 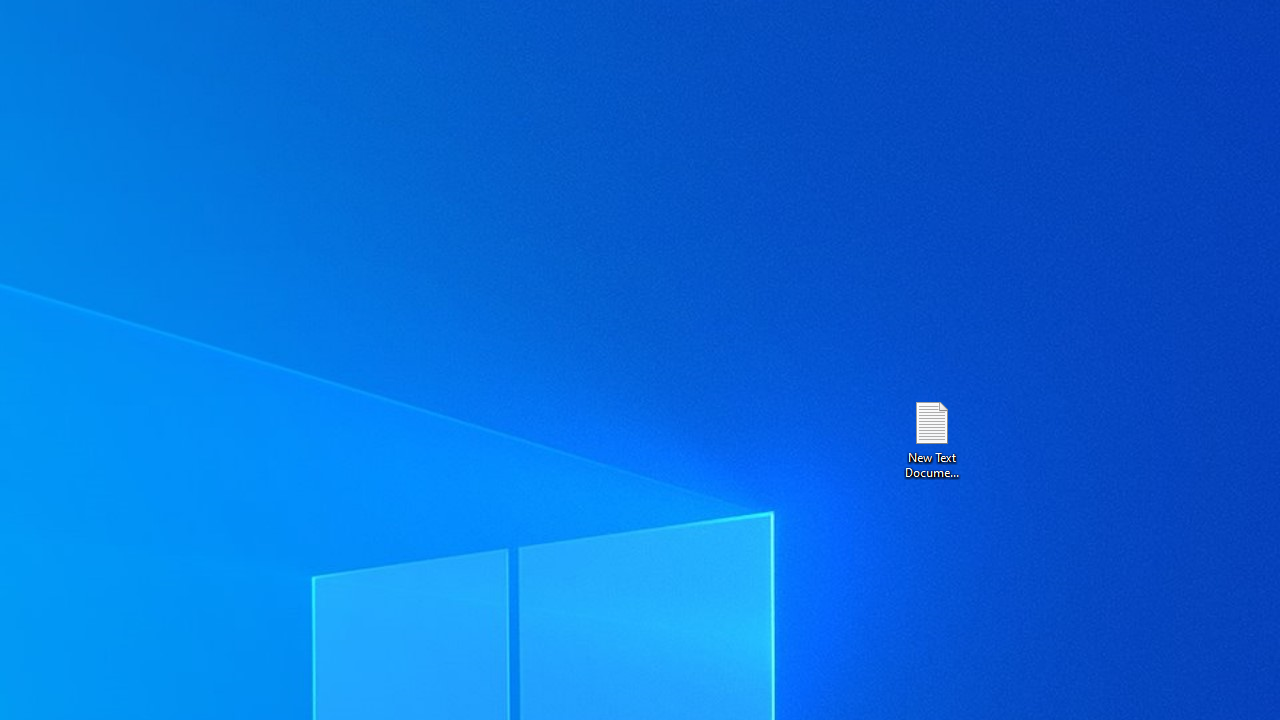 I want to click on New Text Document (2), so click(x=931, y=438).